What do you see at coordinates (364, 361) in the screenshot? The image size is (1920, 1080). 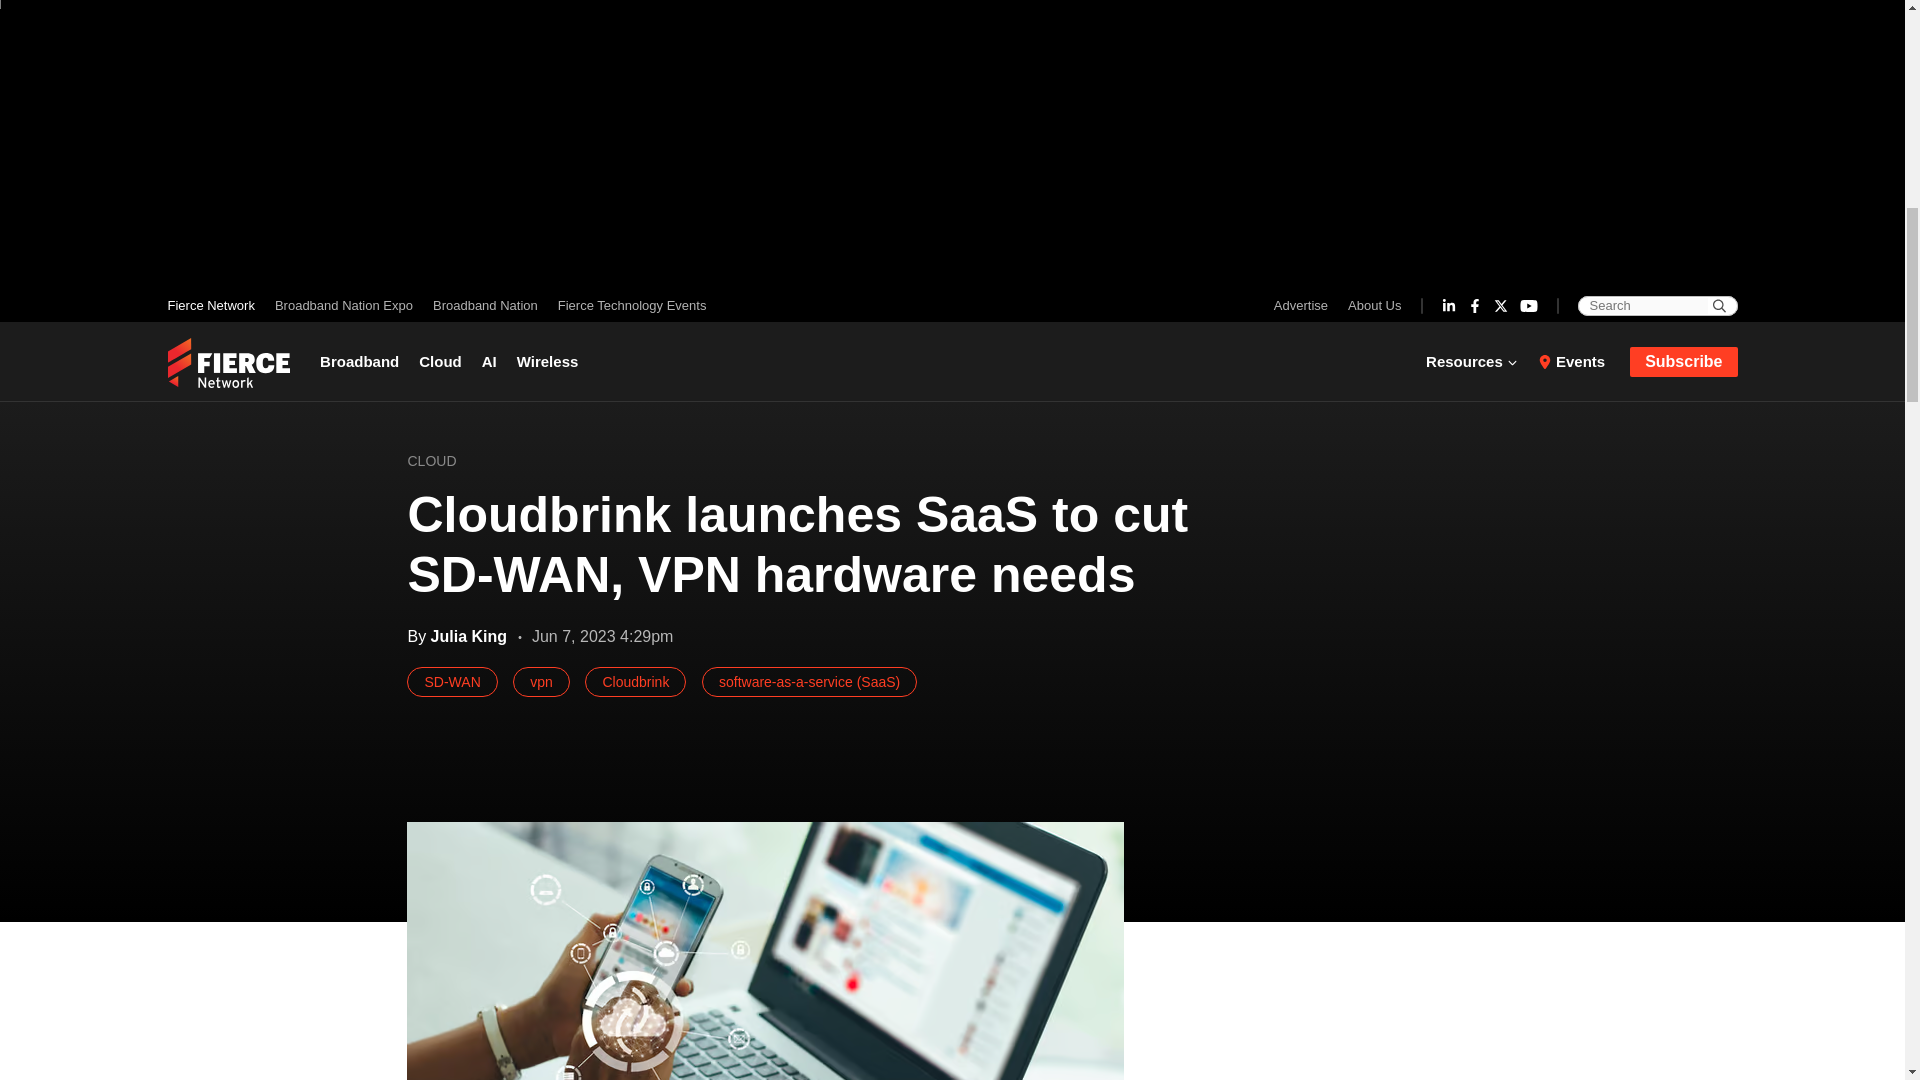 I see `Broadband` at bounding box center [364, 361].